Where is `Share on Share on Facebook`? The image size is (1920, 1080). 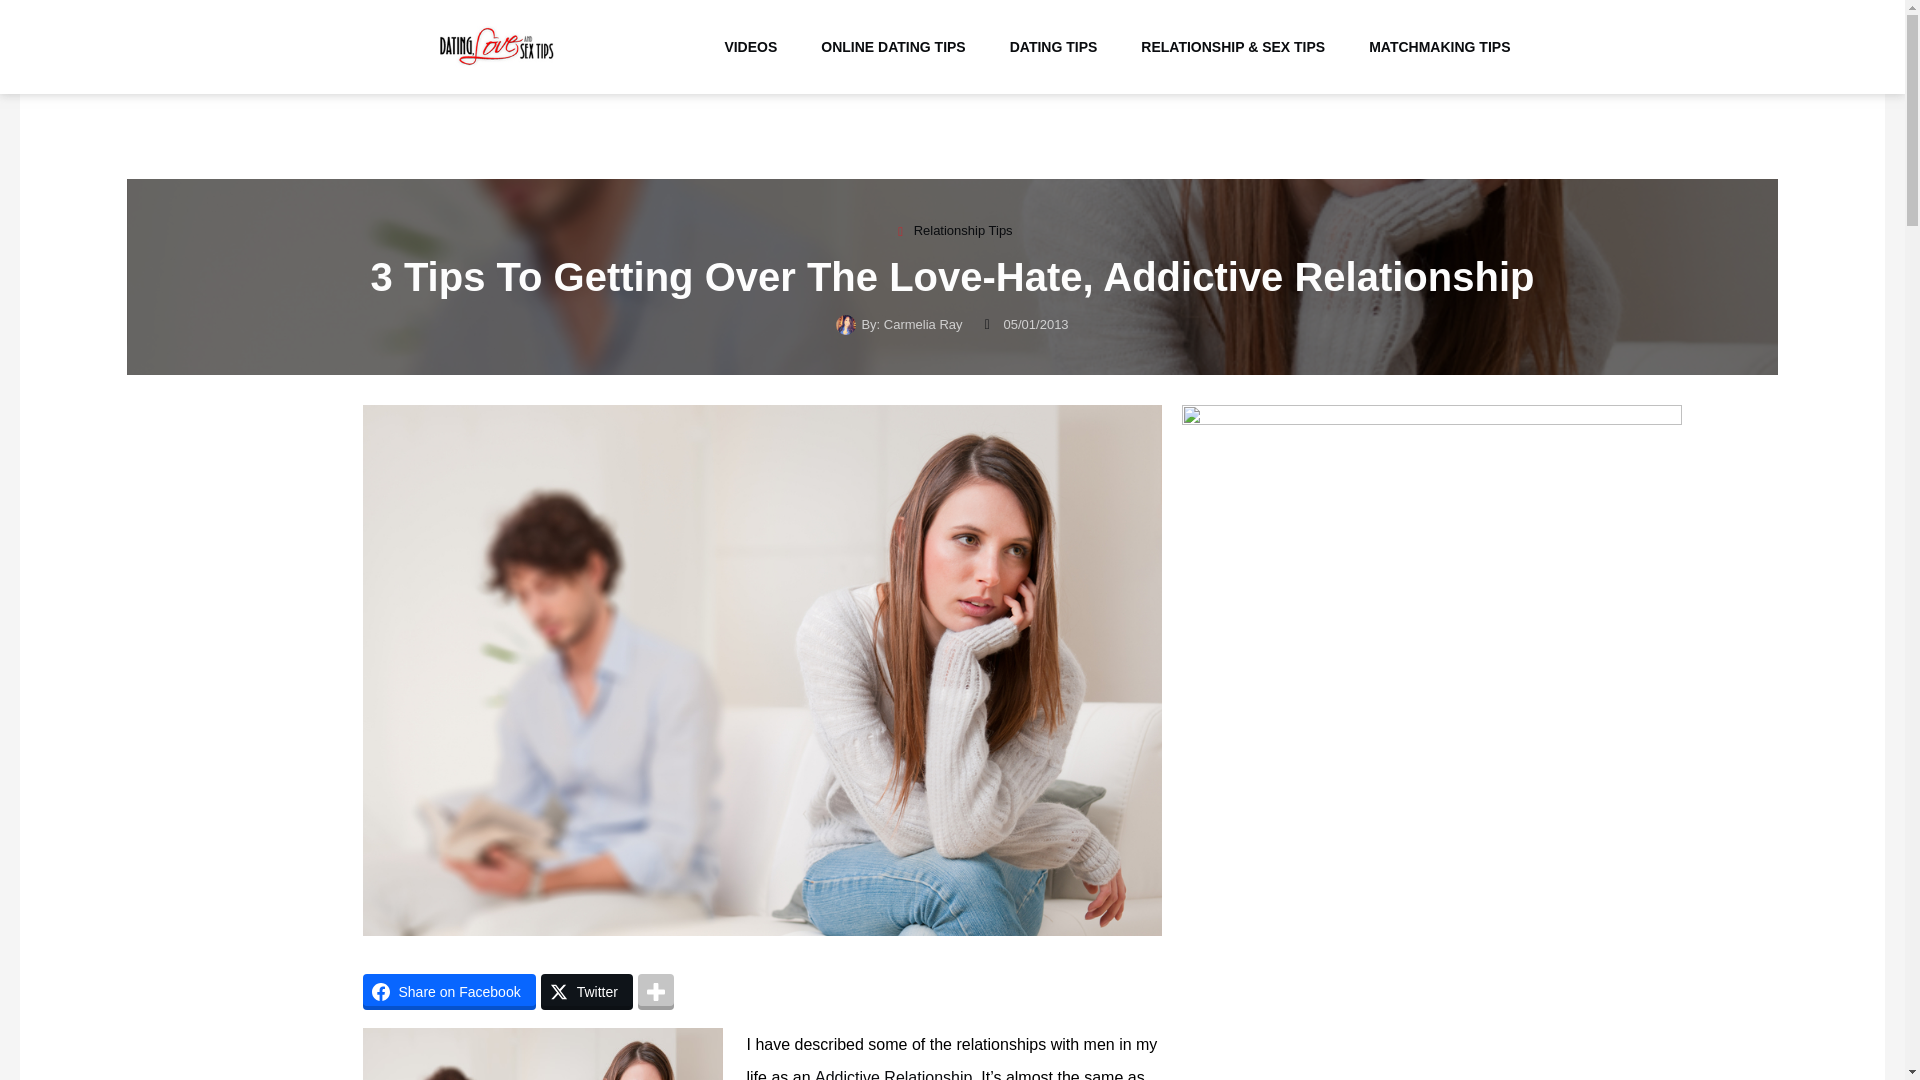
Share on Share on Facebook is located at coordinates (448, 992).